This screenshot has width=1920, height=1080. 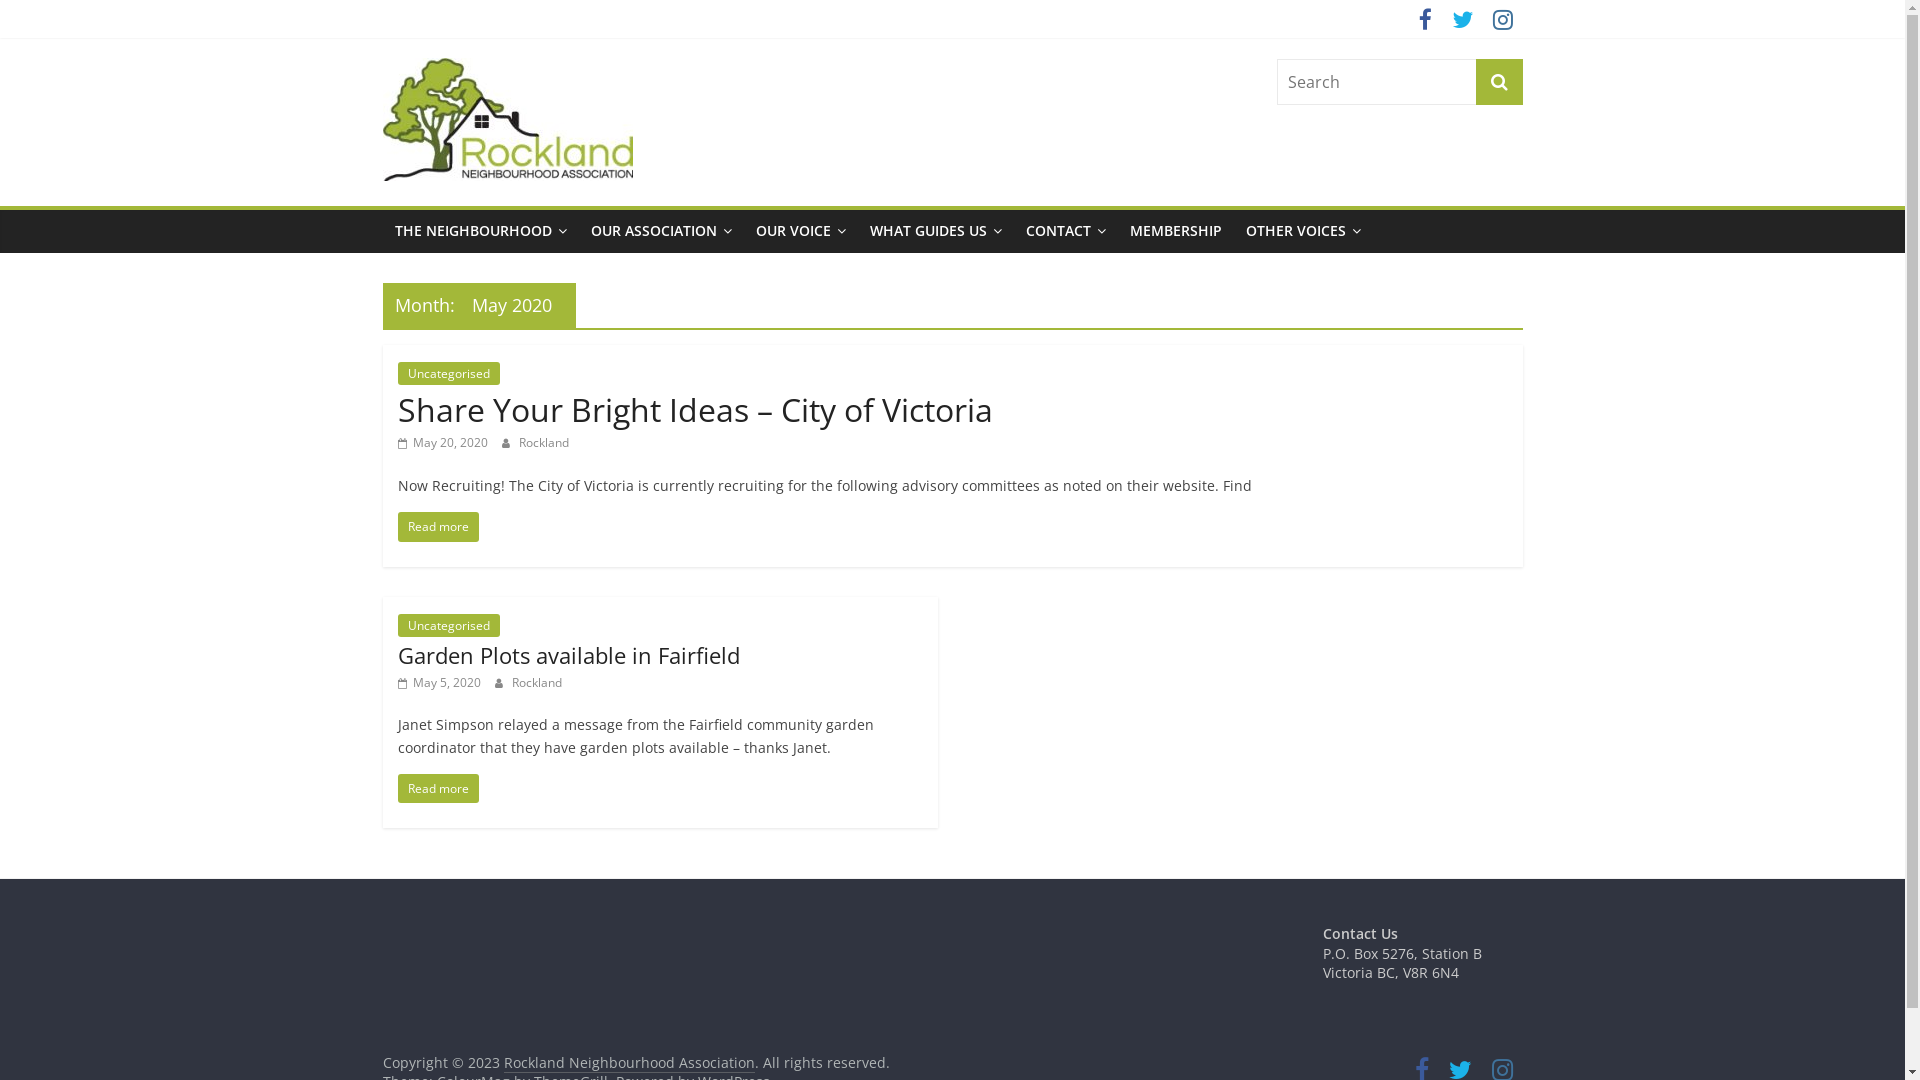 I want to click on May 5, 2020, so click(x=440, y=682).